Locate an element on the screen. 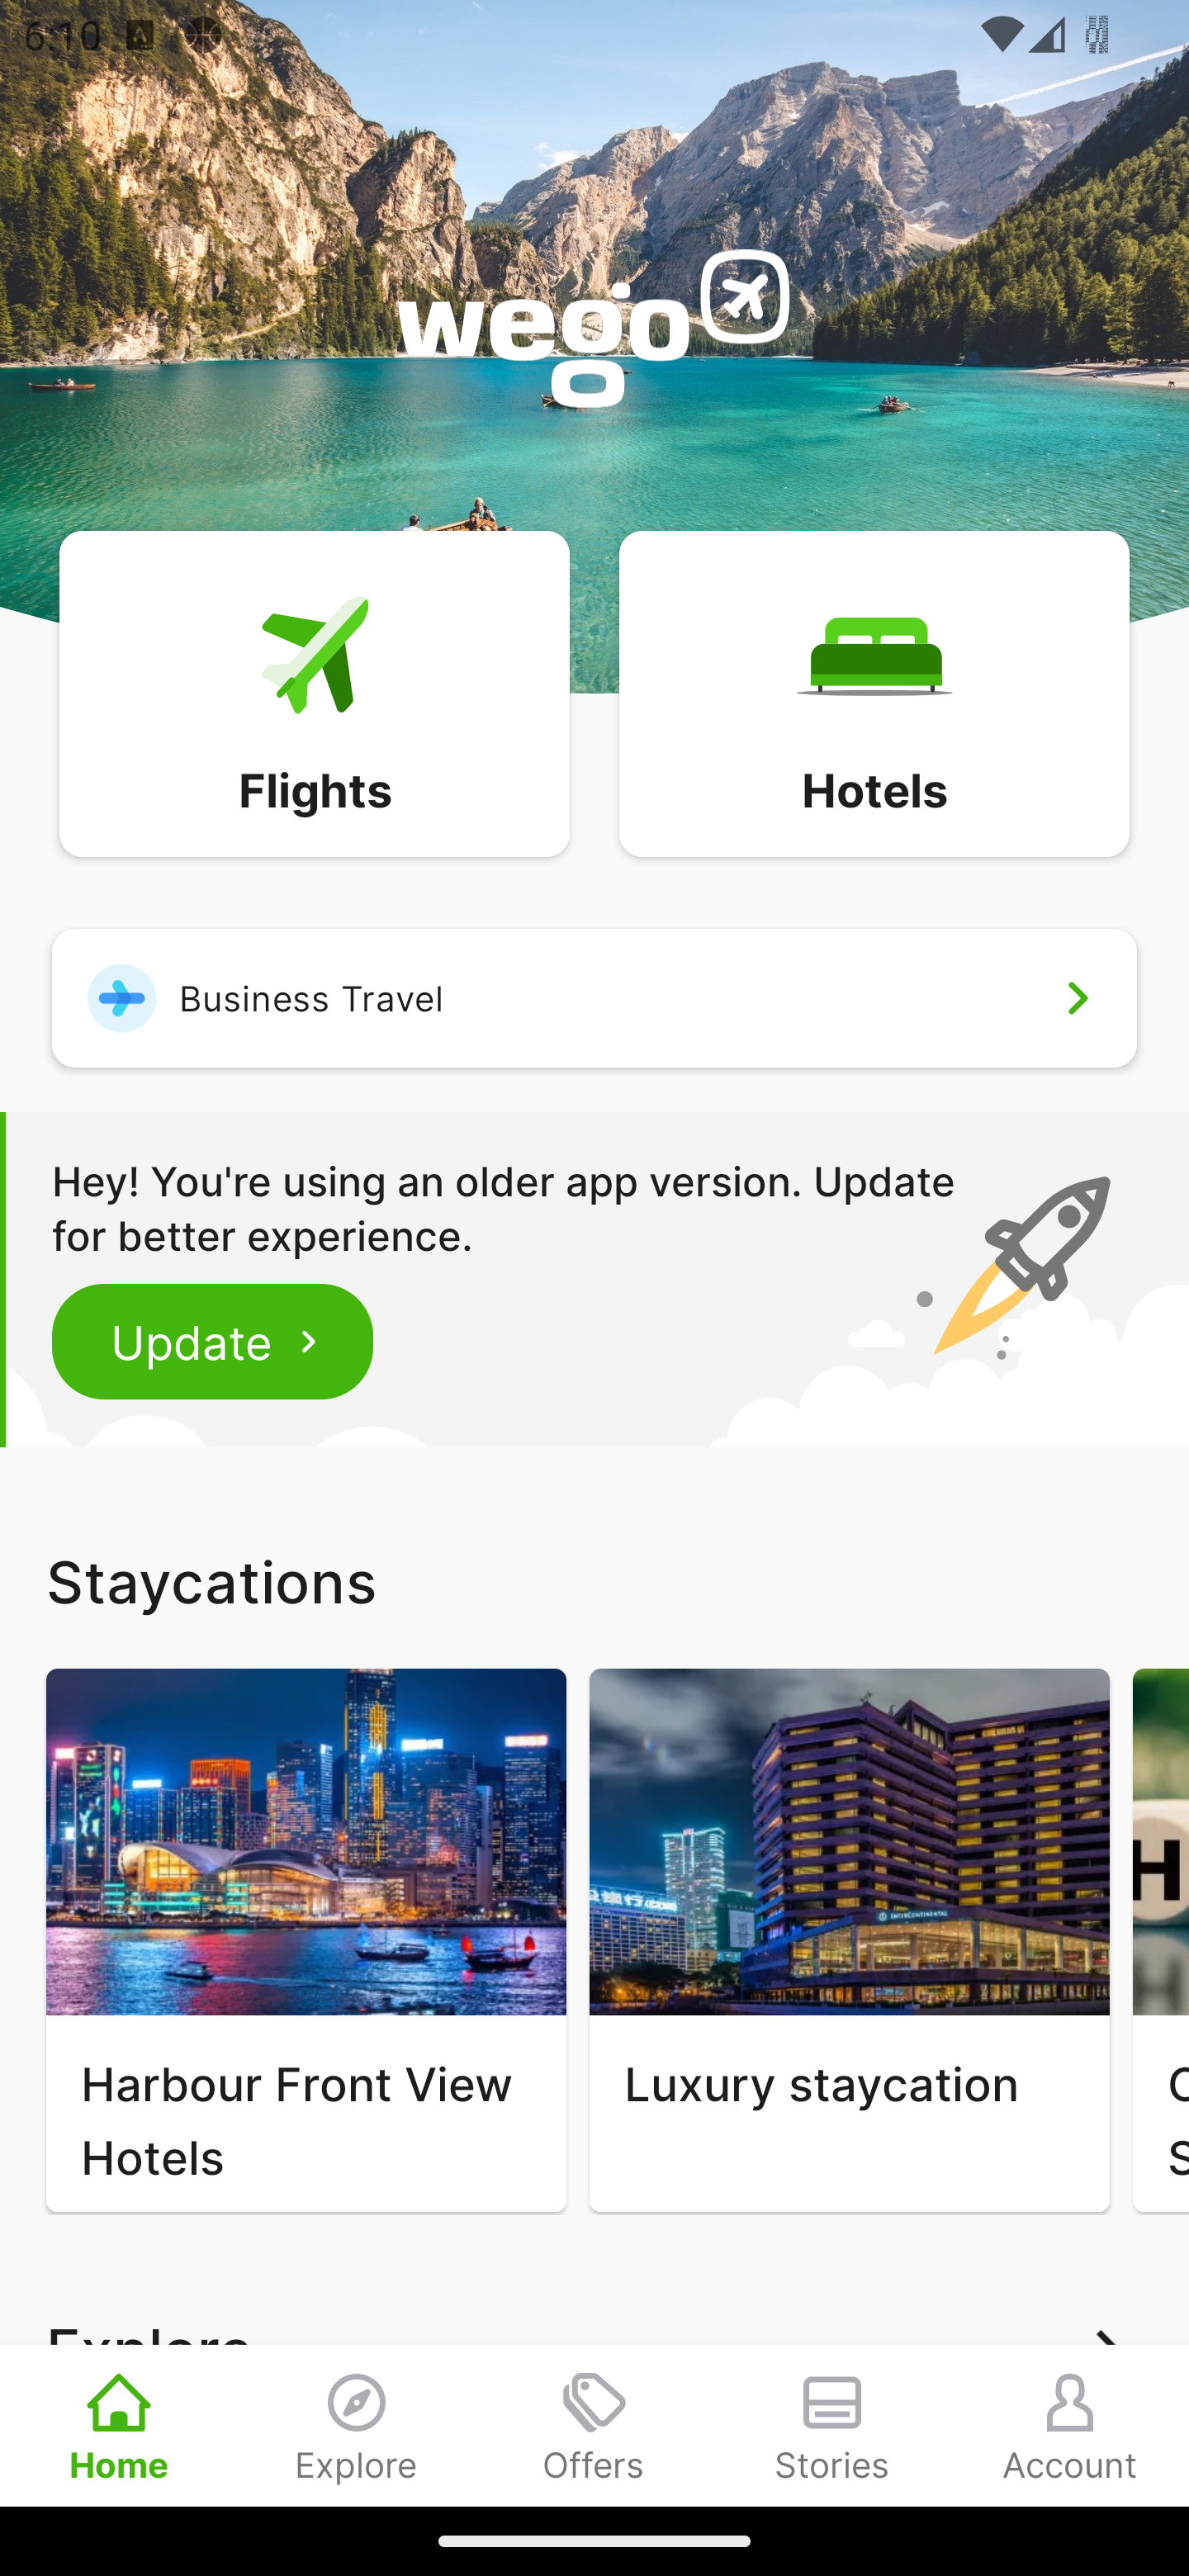 This screenshot has width=1189, height=2576. Explore is located at coordinates (357, 2425).